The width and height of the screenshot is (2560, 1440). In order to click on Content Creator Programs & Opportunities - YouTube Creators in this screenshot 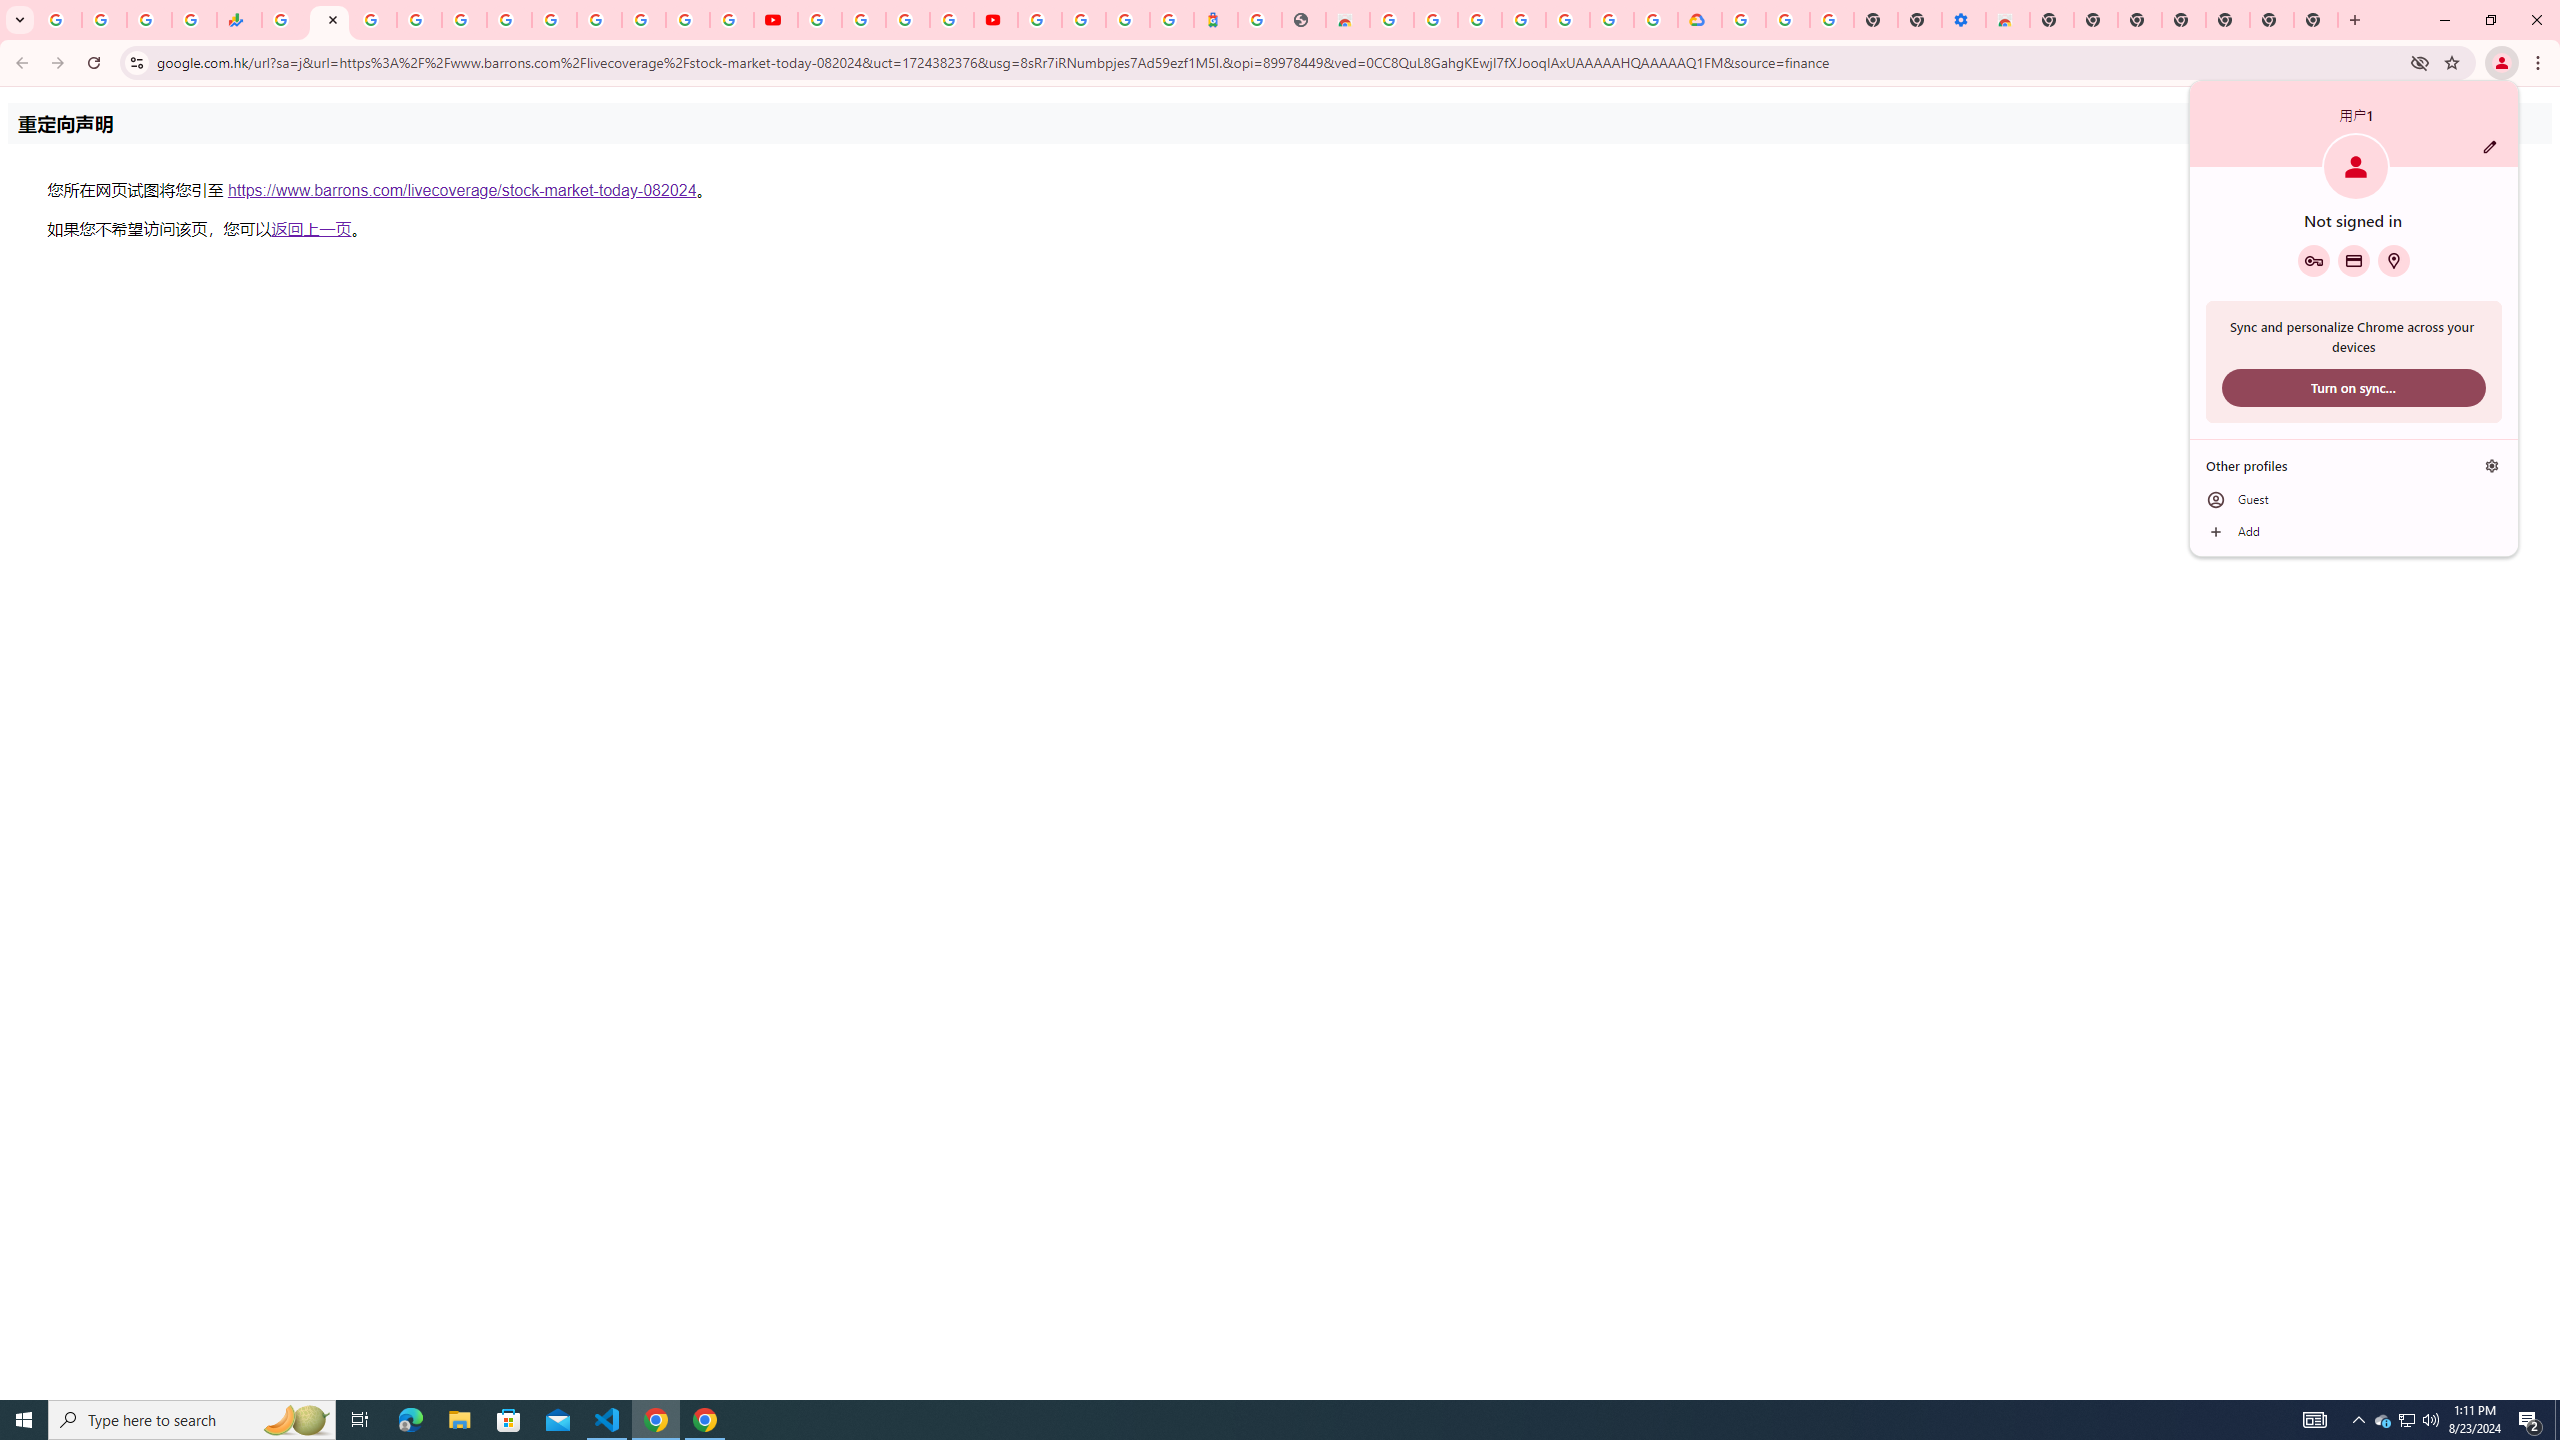, I will do `click(996, 20)`.